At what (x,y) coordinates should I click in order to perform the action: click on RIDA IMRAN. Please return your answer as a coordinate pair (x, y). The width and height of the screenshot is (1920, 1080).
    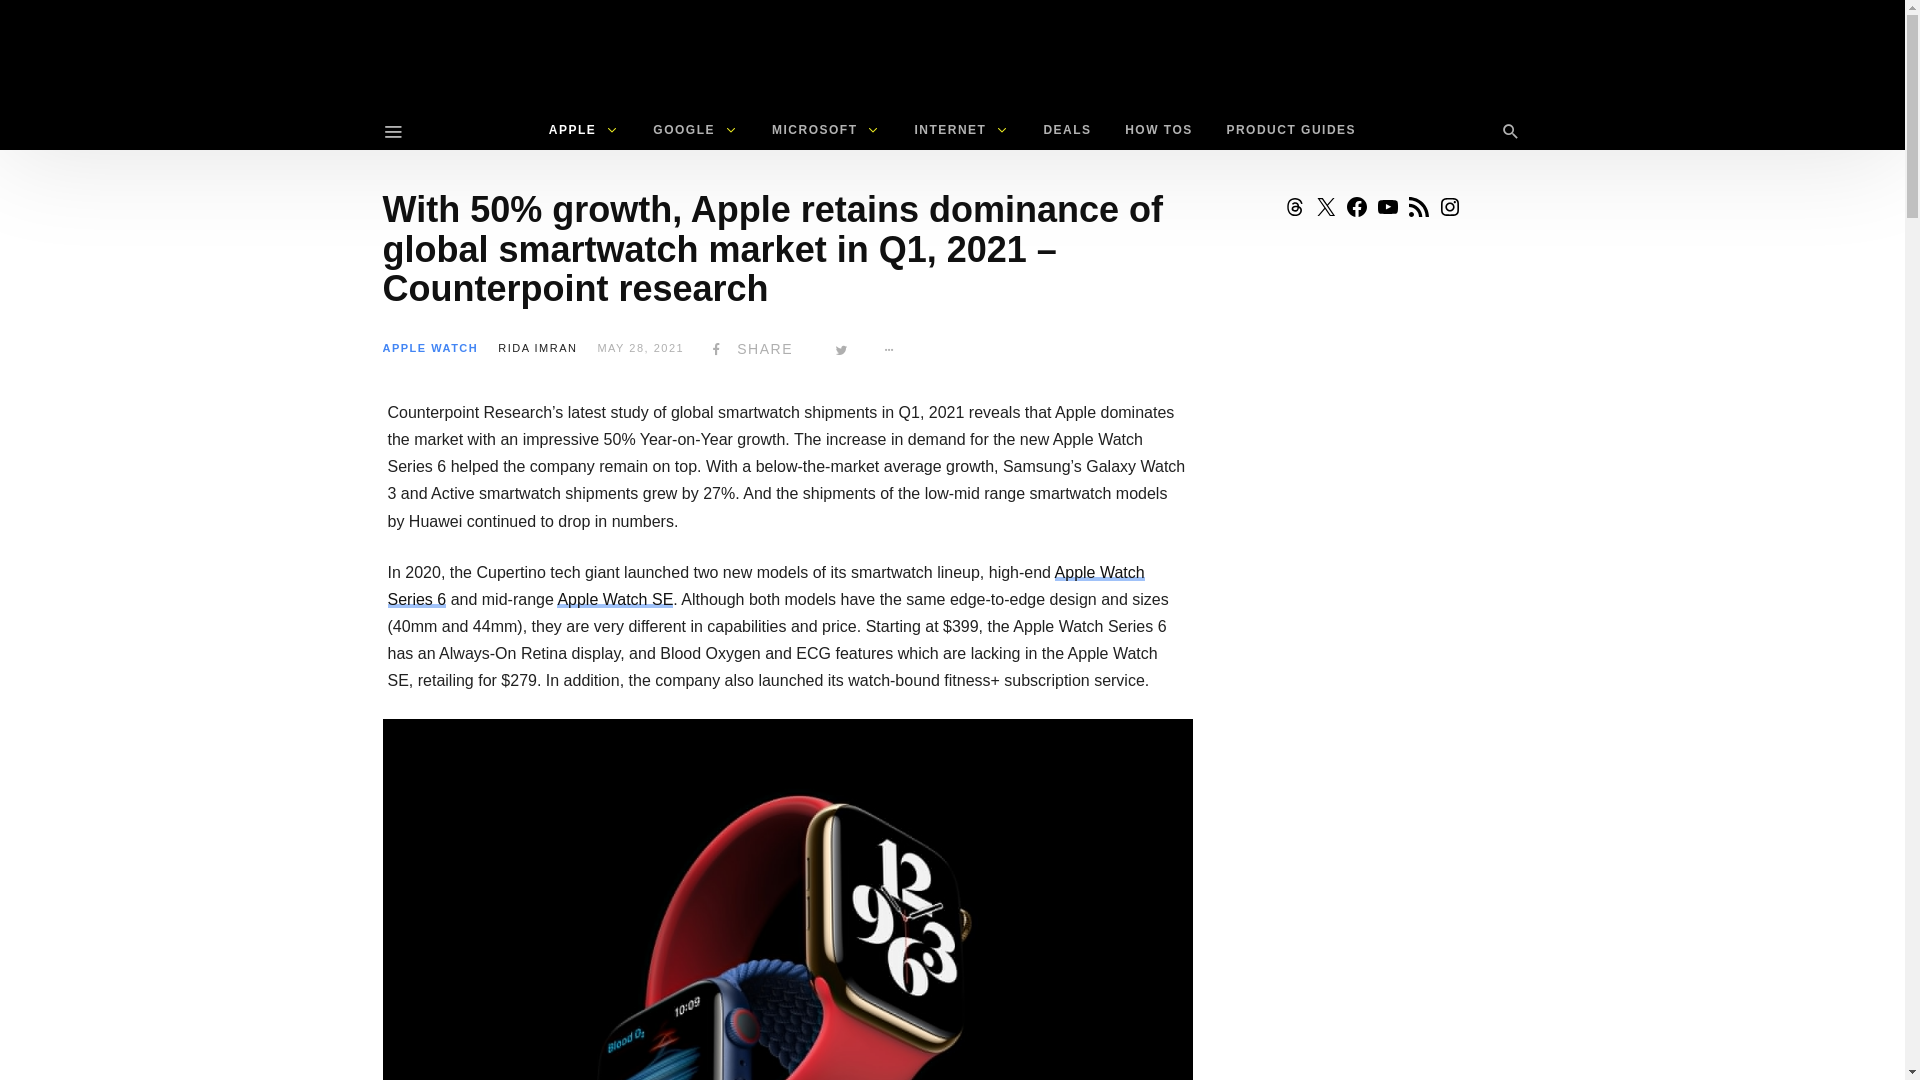
    Looking at the image, I should click on (537, 348).